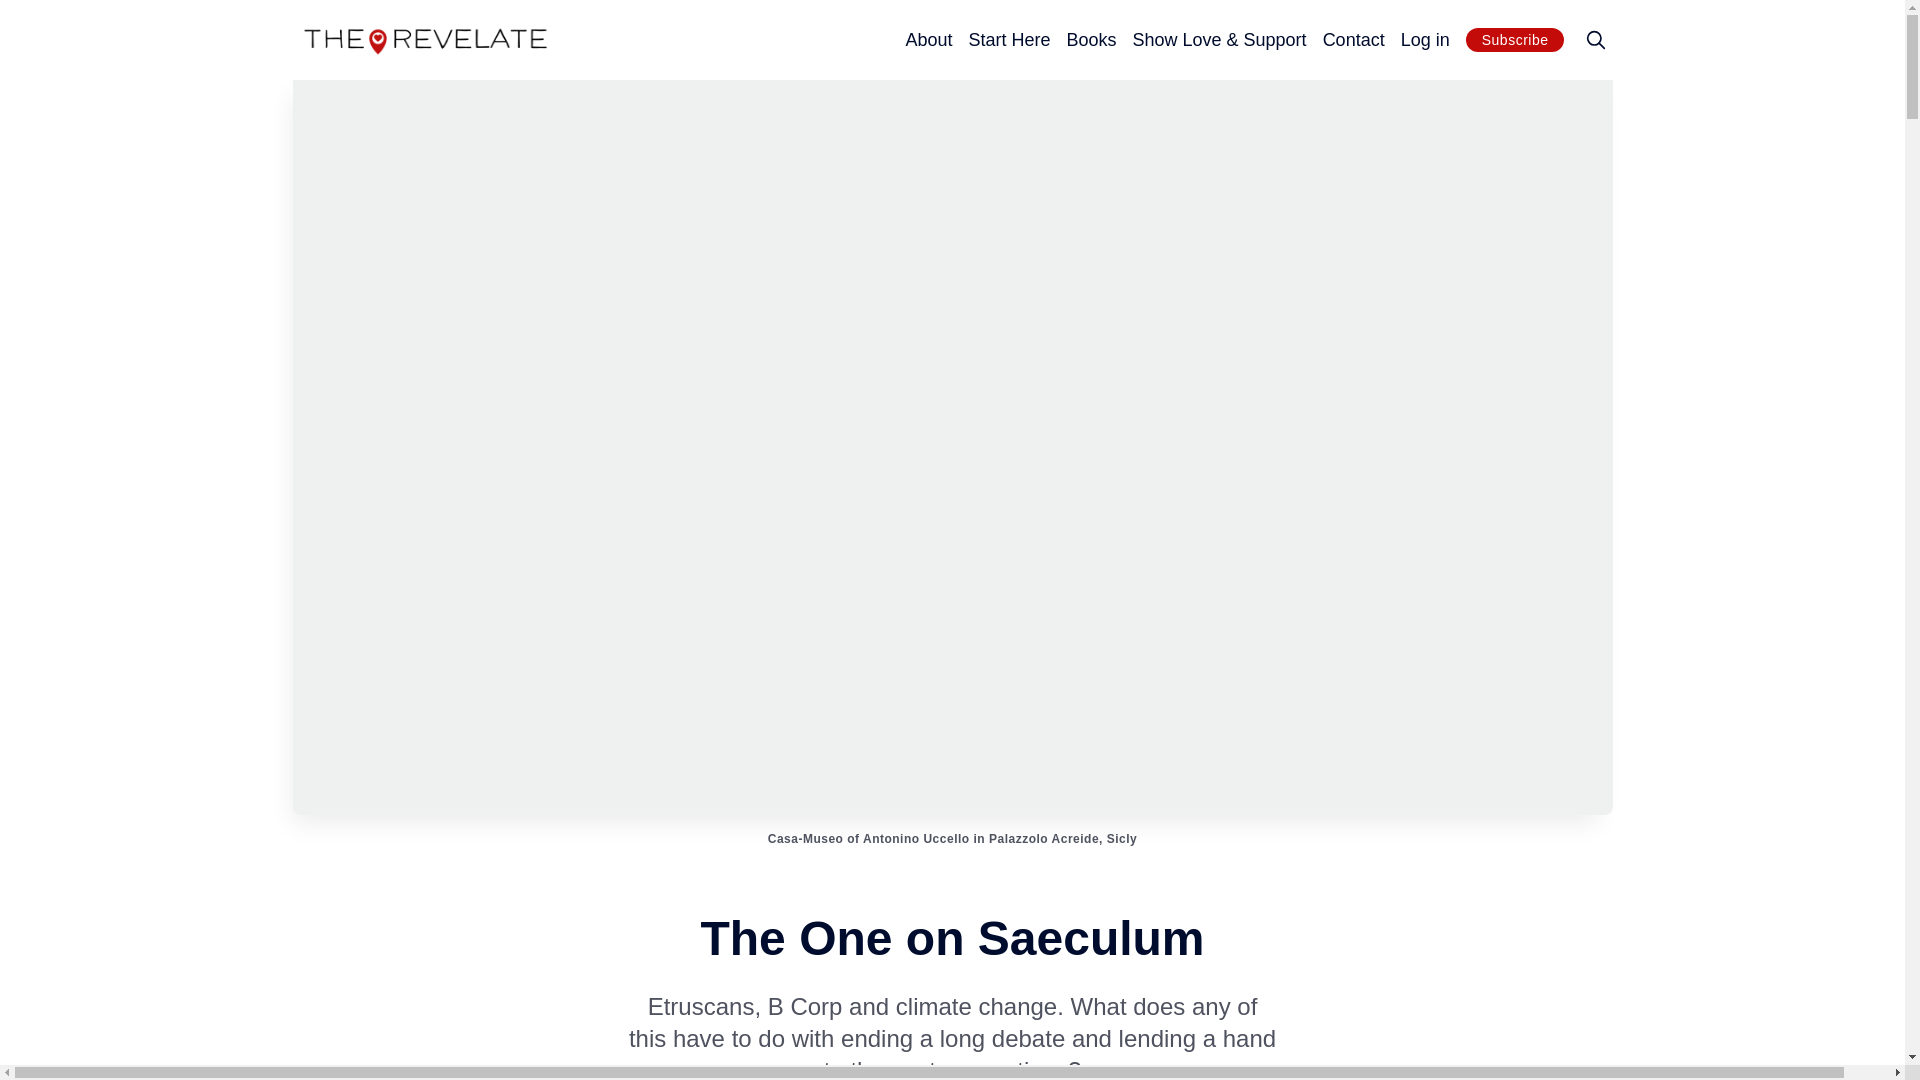 The width and height of the screenshot is (1920, 1080). What do you see at coordinates (1425, 40) in the screenshot?
I see `Log in` at bounding box center [1425, 40].